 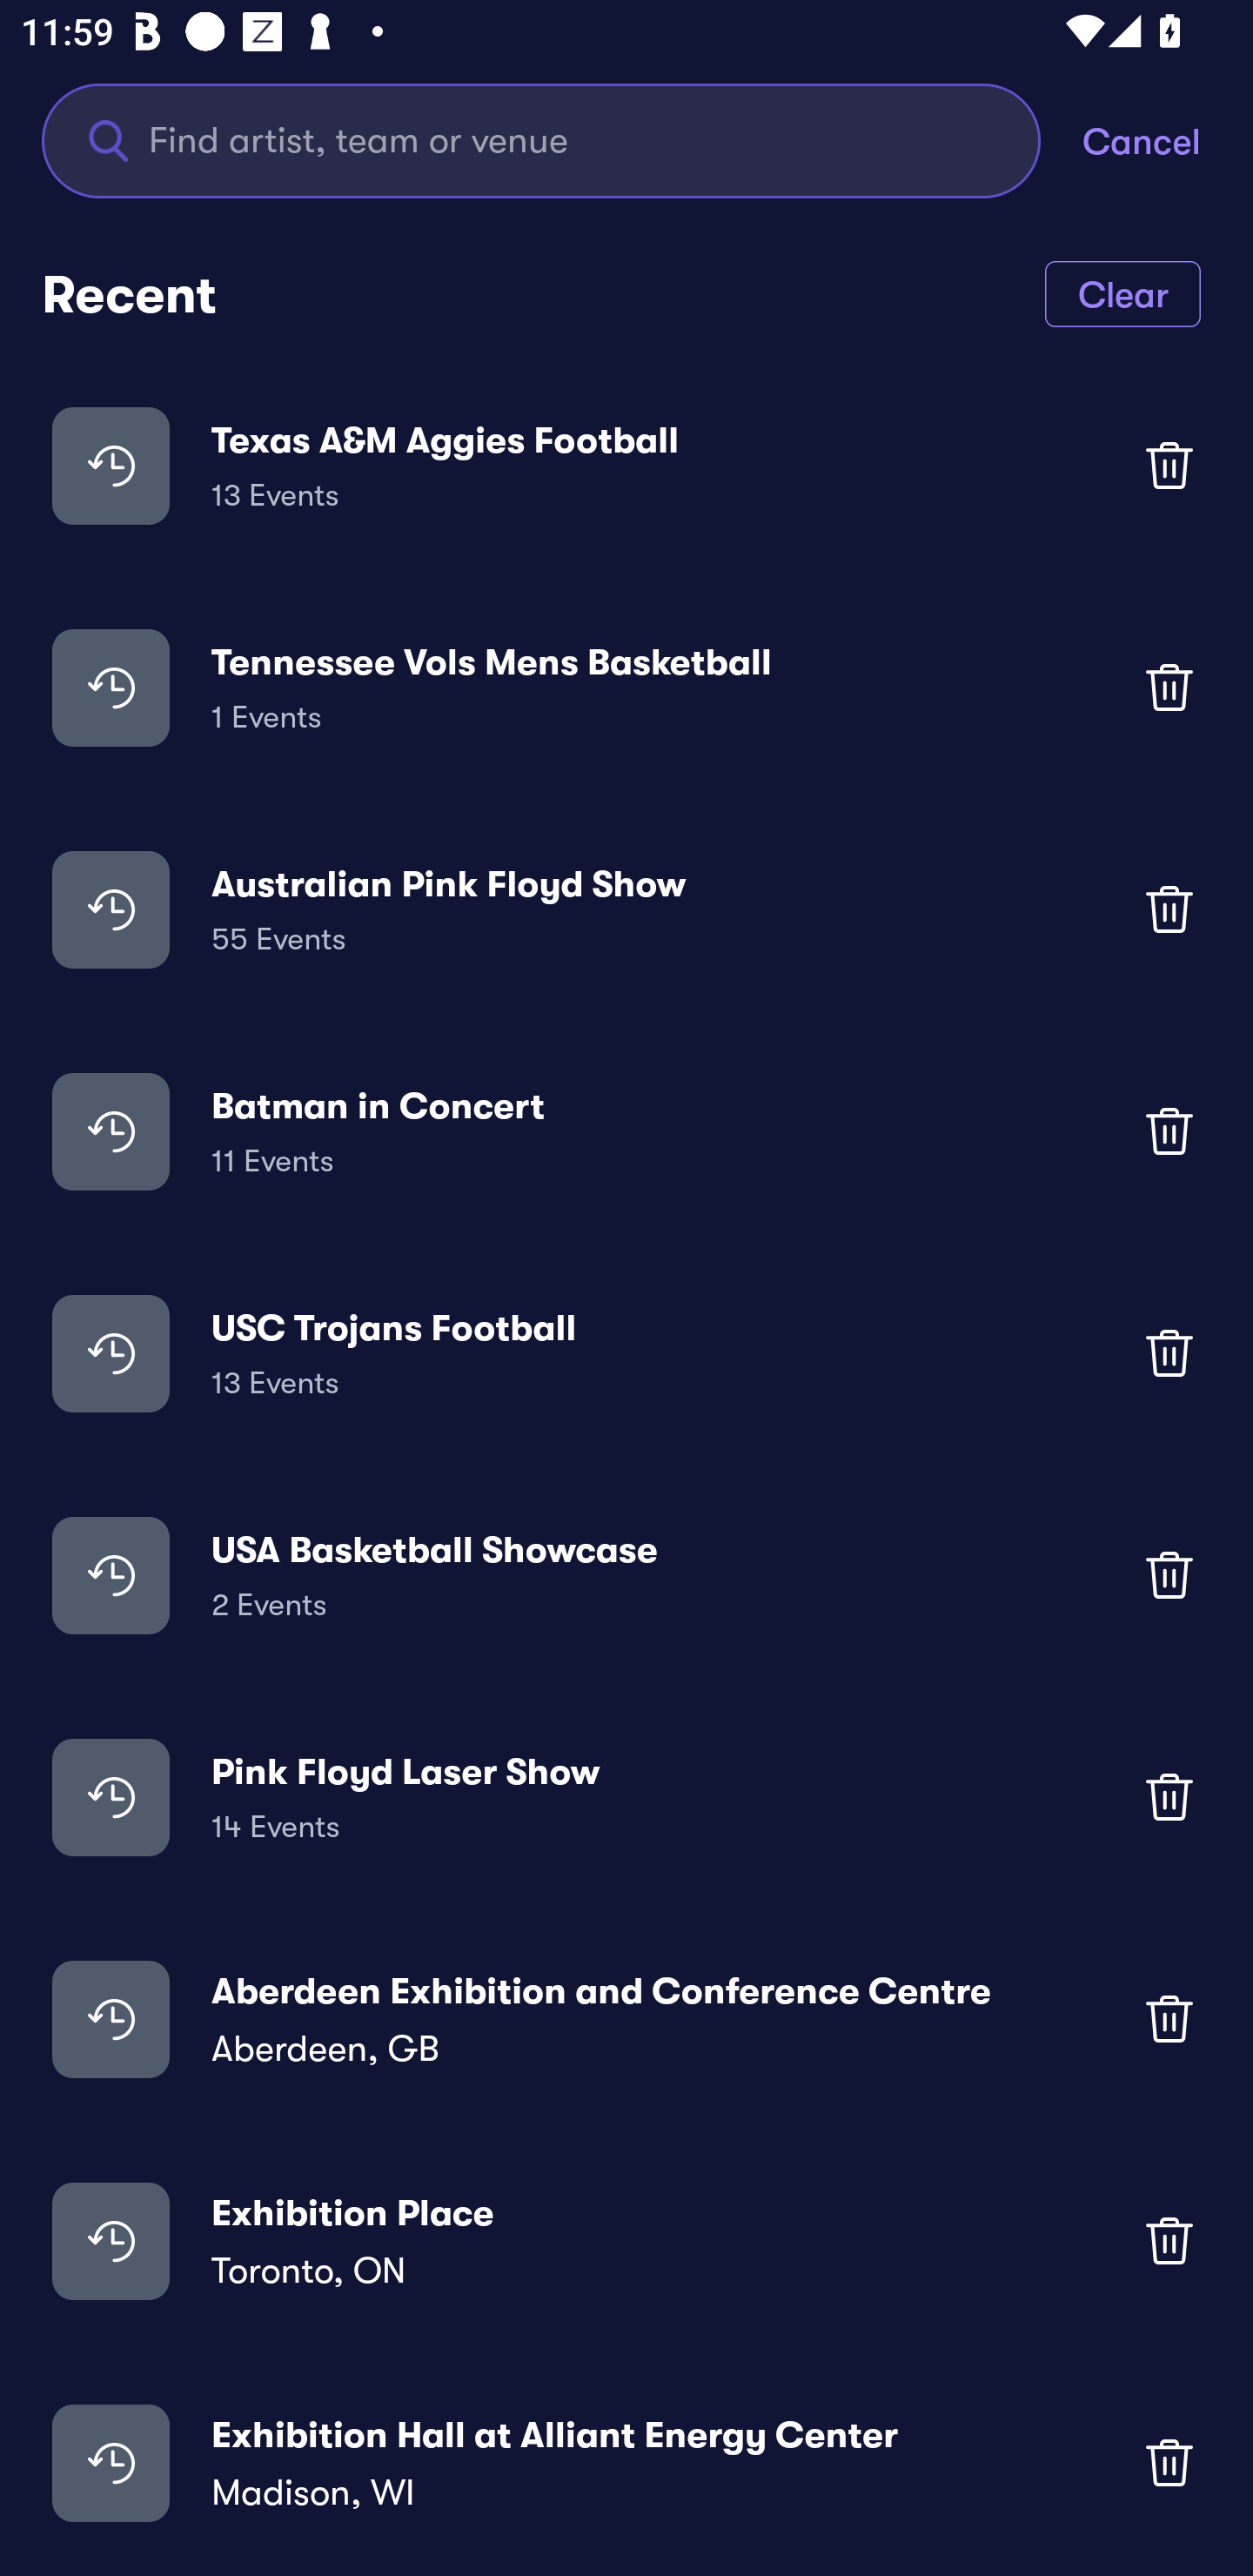 What do you see at coordinates (626, 909) in the screenshot?
I see `Australian Pink Floyd Show 55 Events` at bounding box center [626, 909].